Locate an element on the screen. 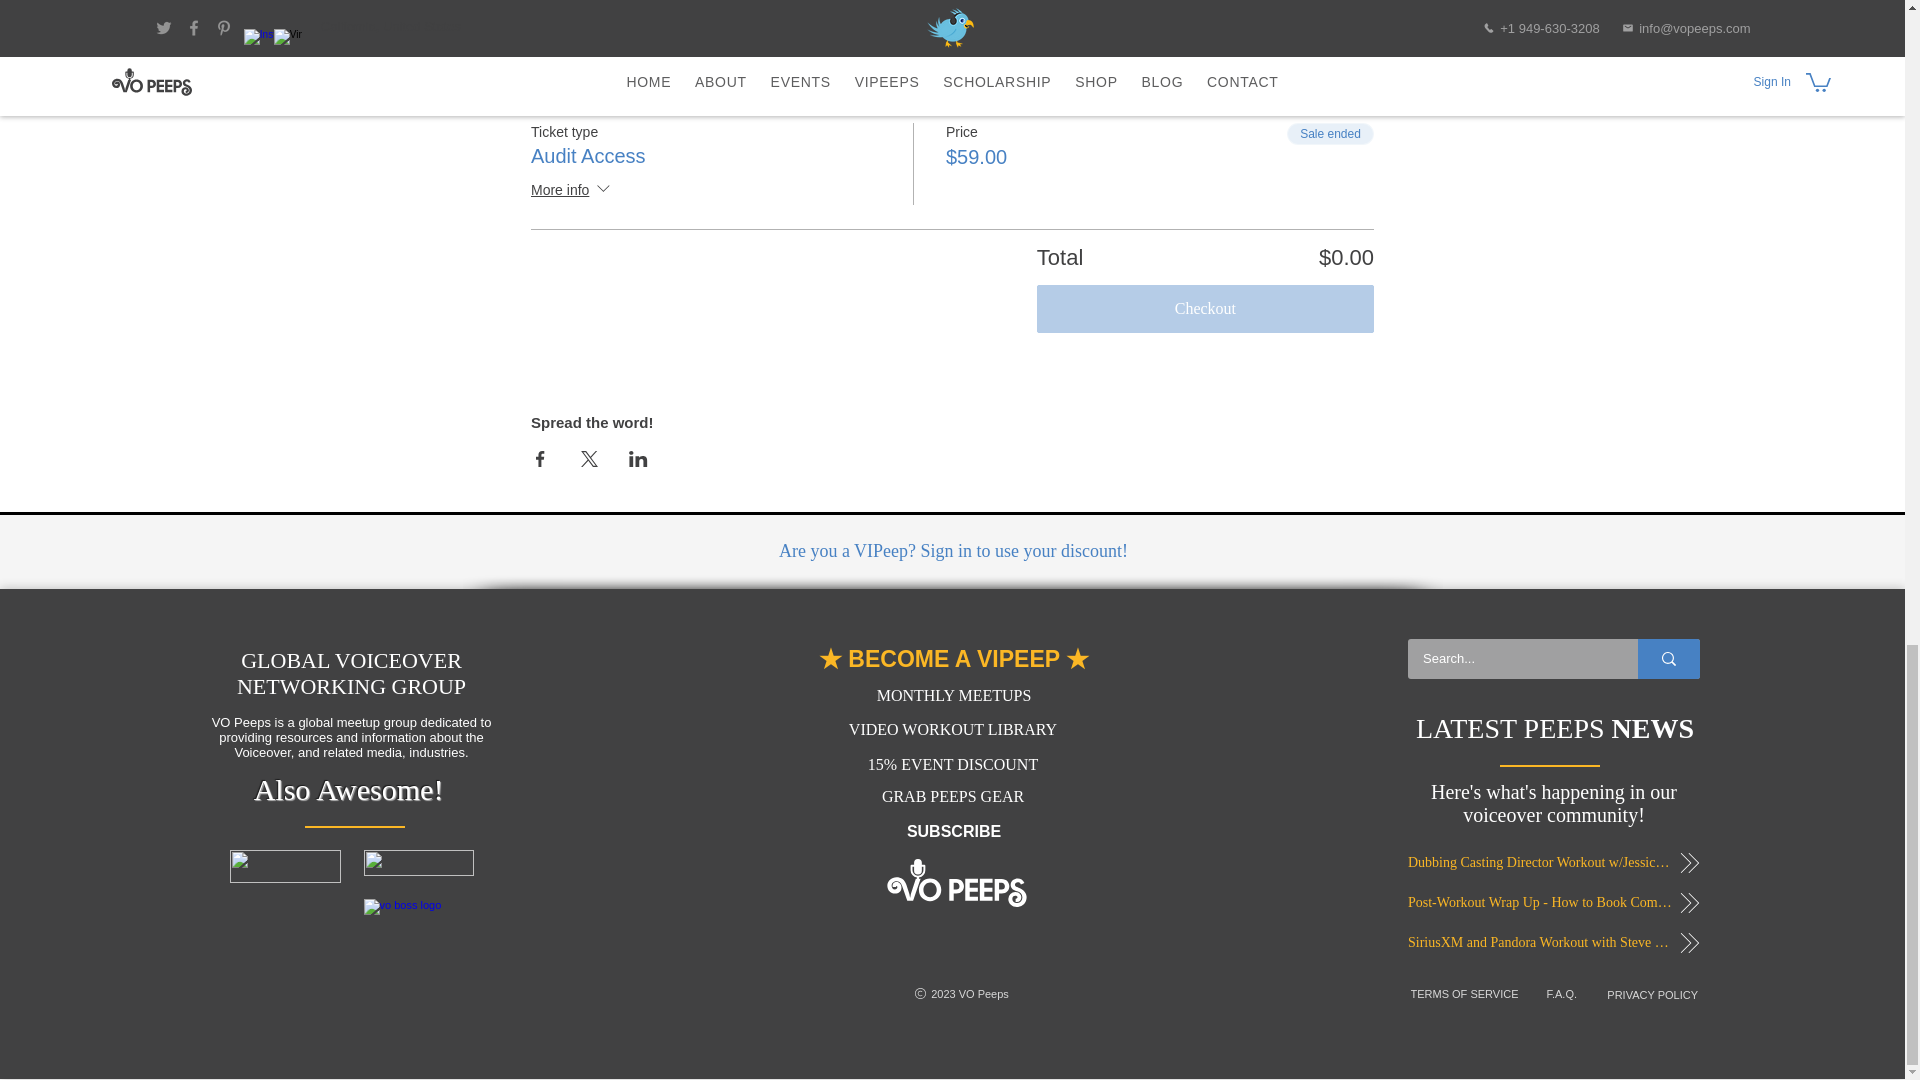  More info is located at coordinates (572, 192).